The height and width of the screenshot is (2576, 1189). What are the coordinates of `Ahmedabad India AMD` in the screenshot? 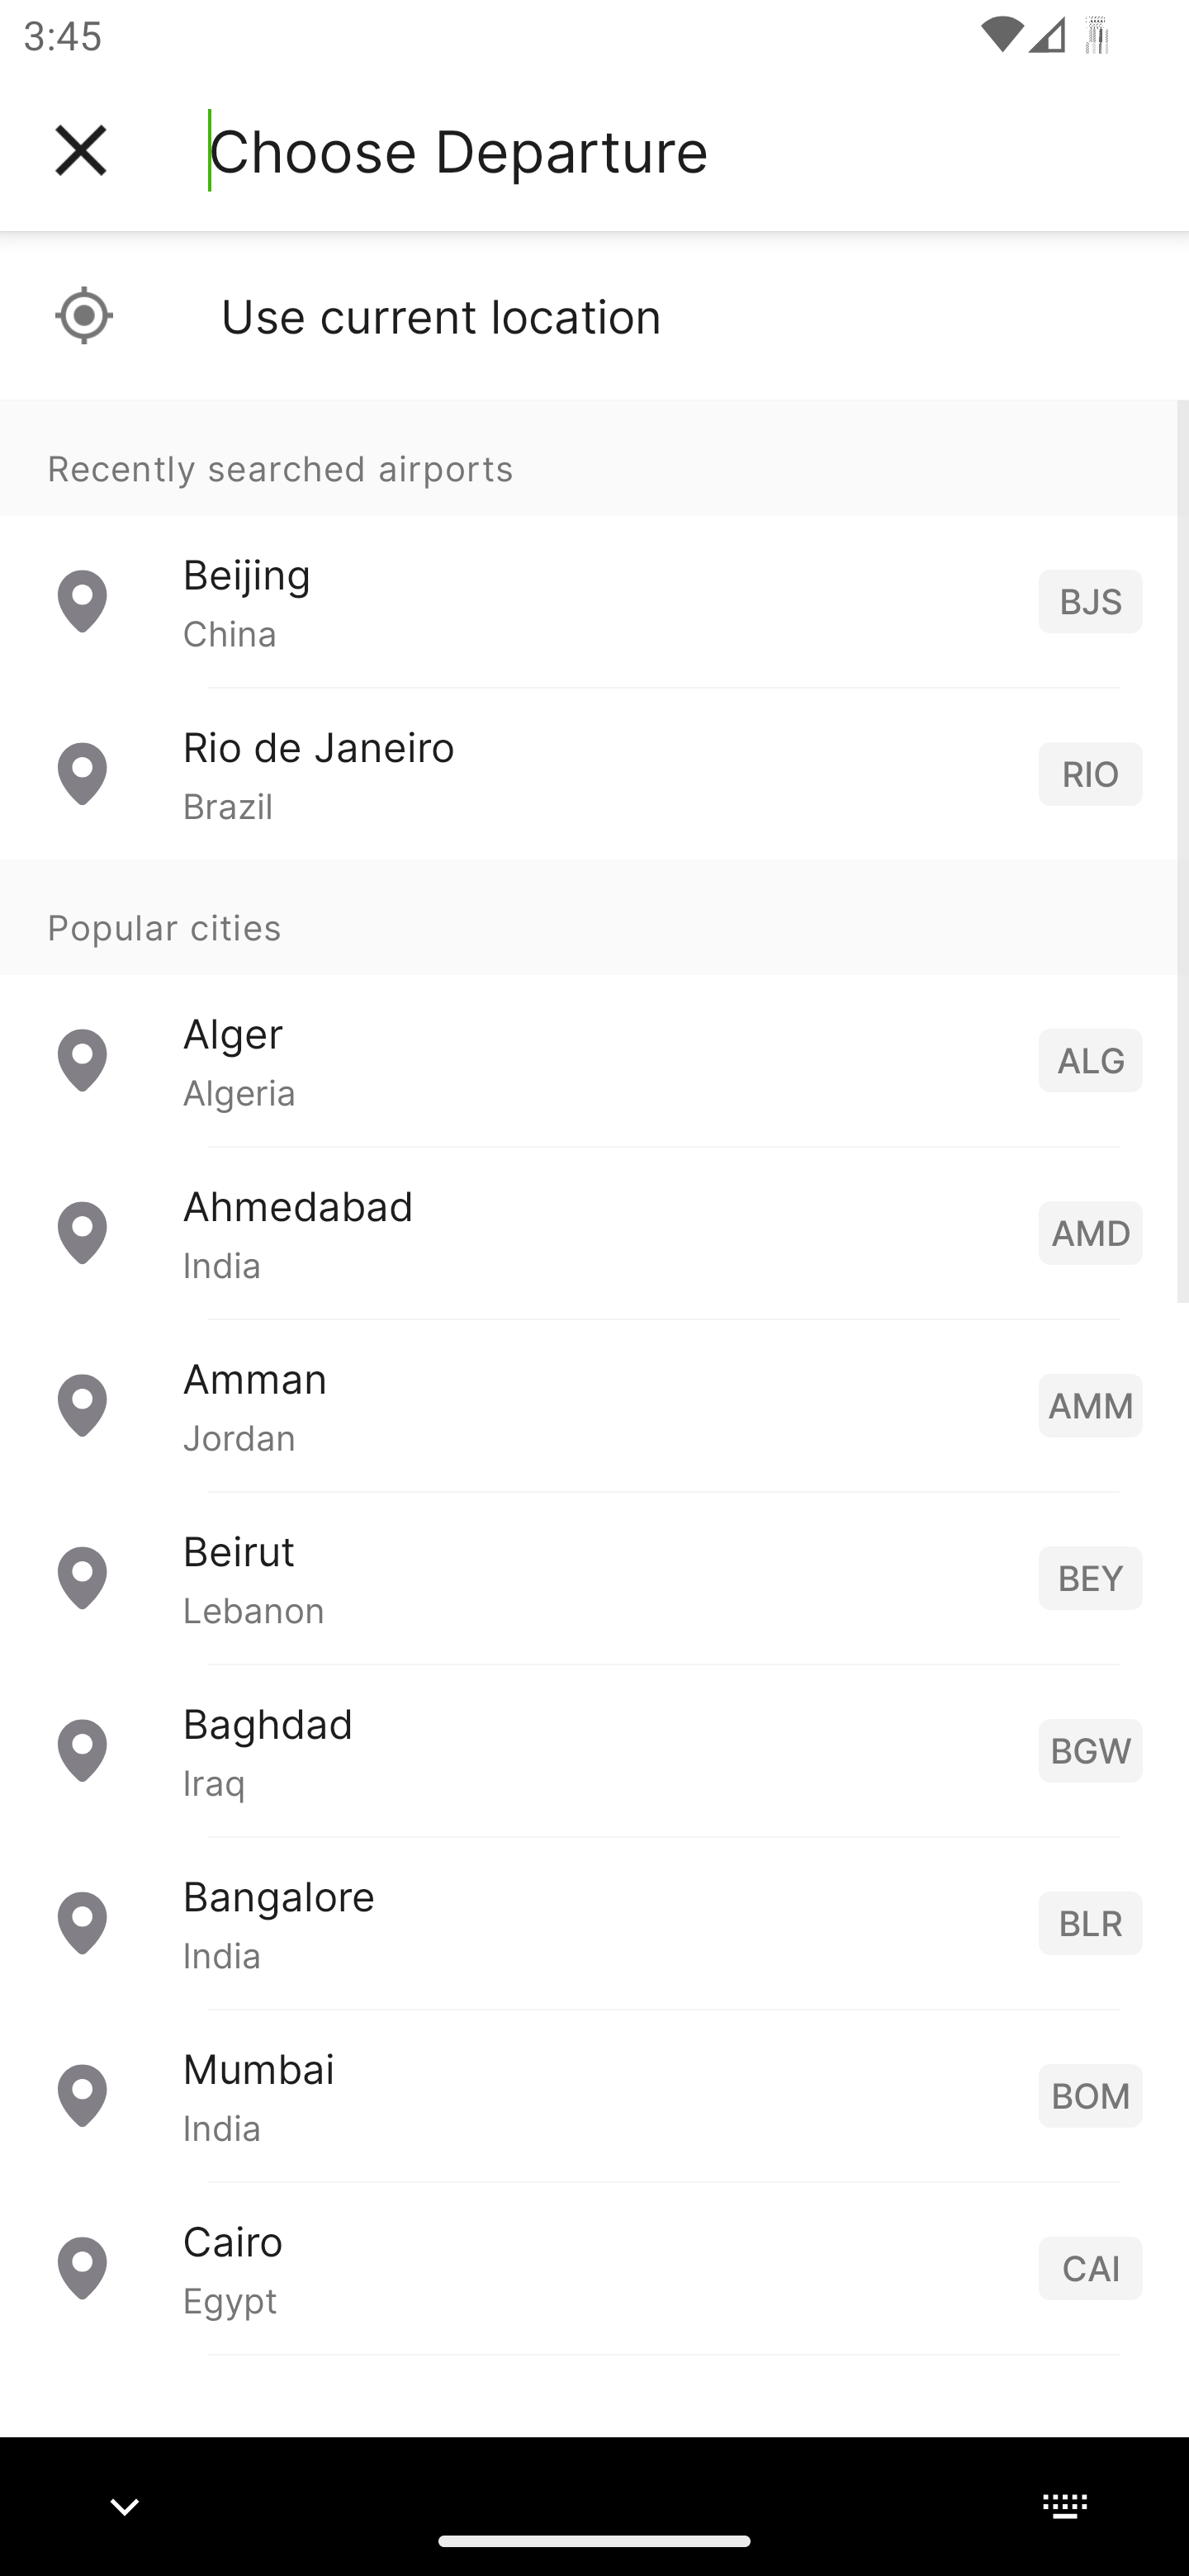 It's located at (594, 1232).